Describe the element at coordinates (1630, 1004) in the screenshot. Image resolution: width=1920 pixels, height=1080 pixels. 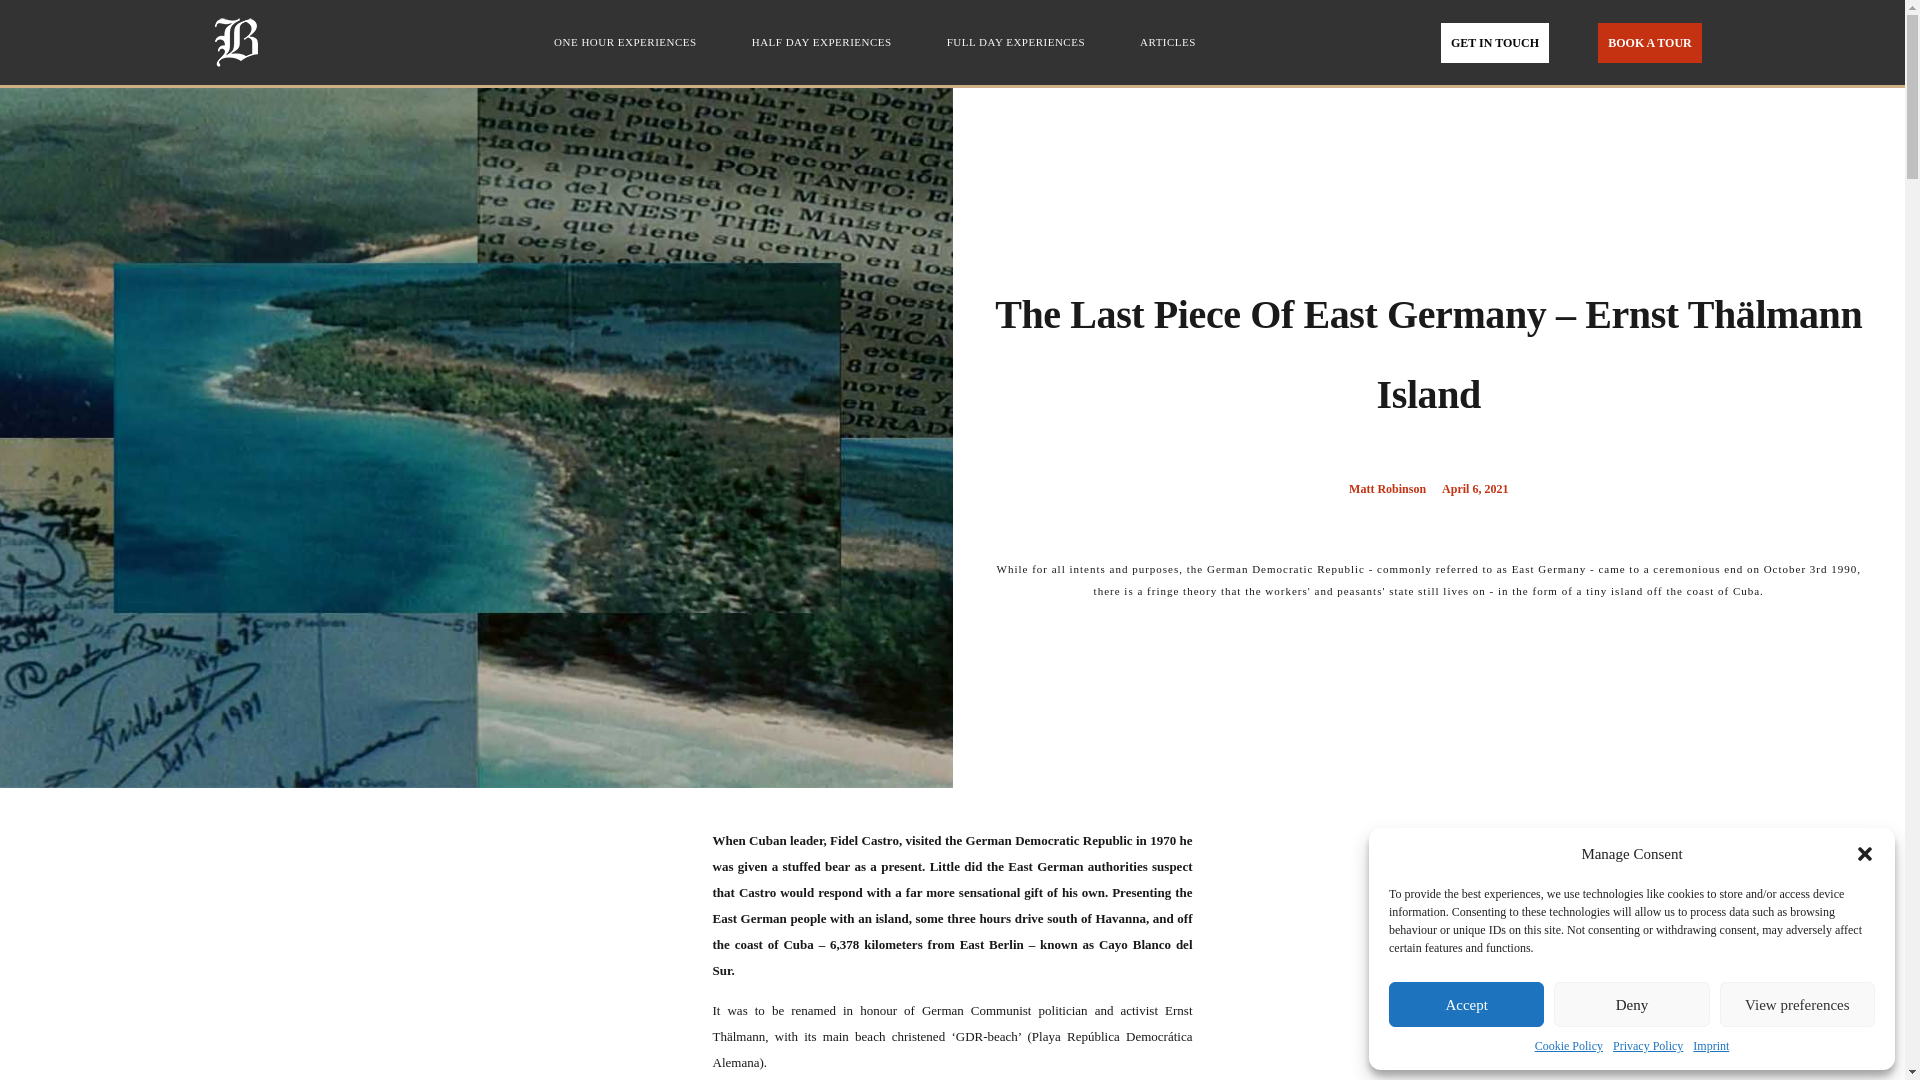
I see `Deny` at that location.